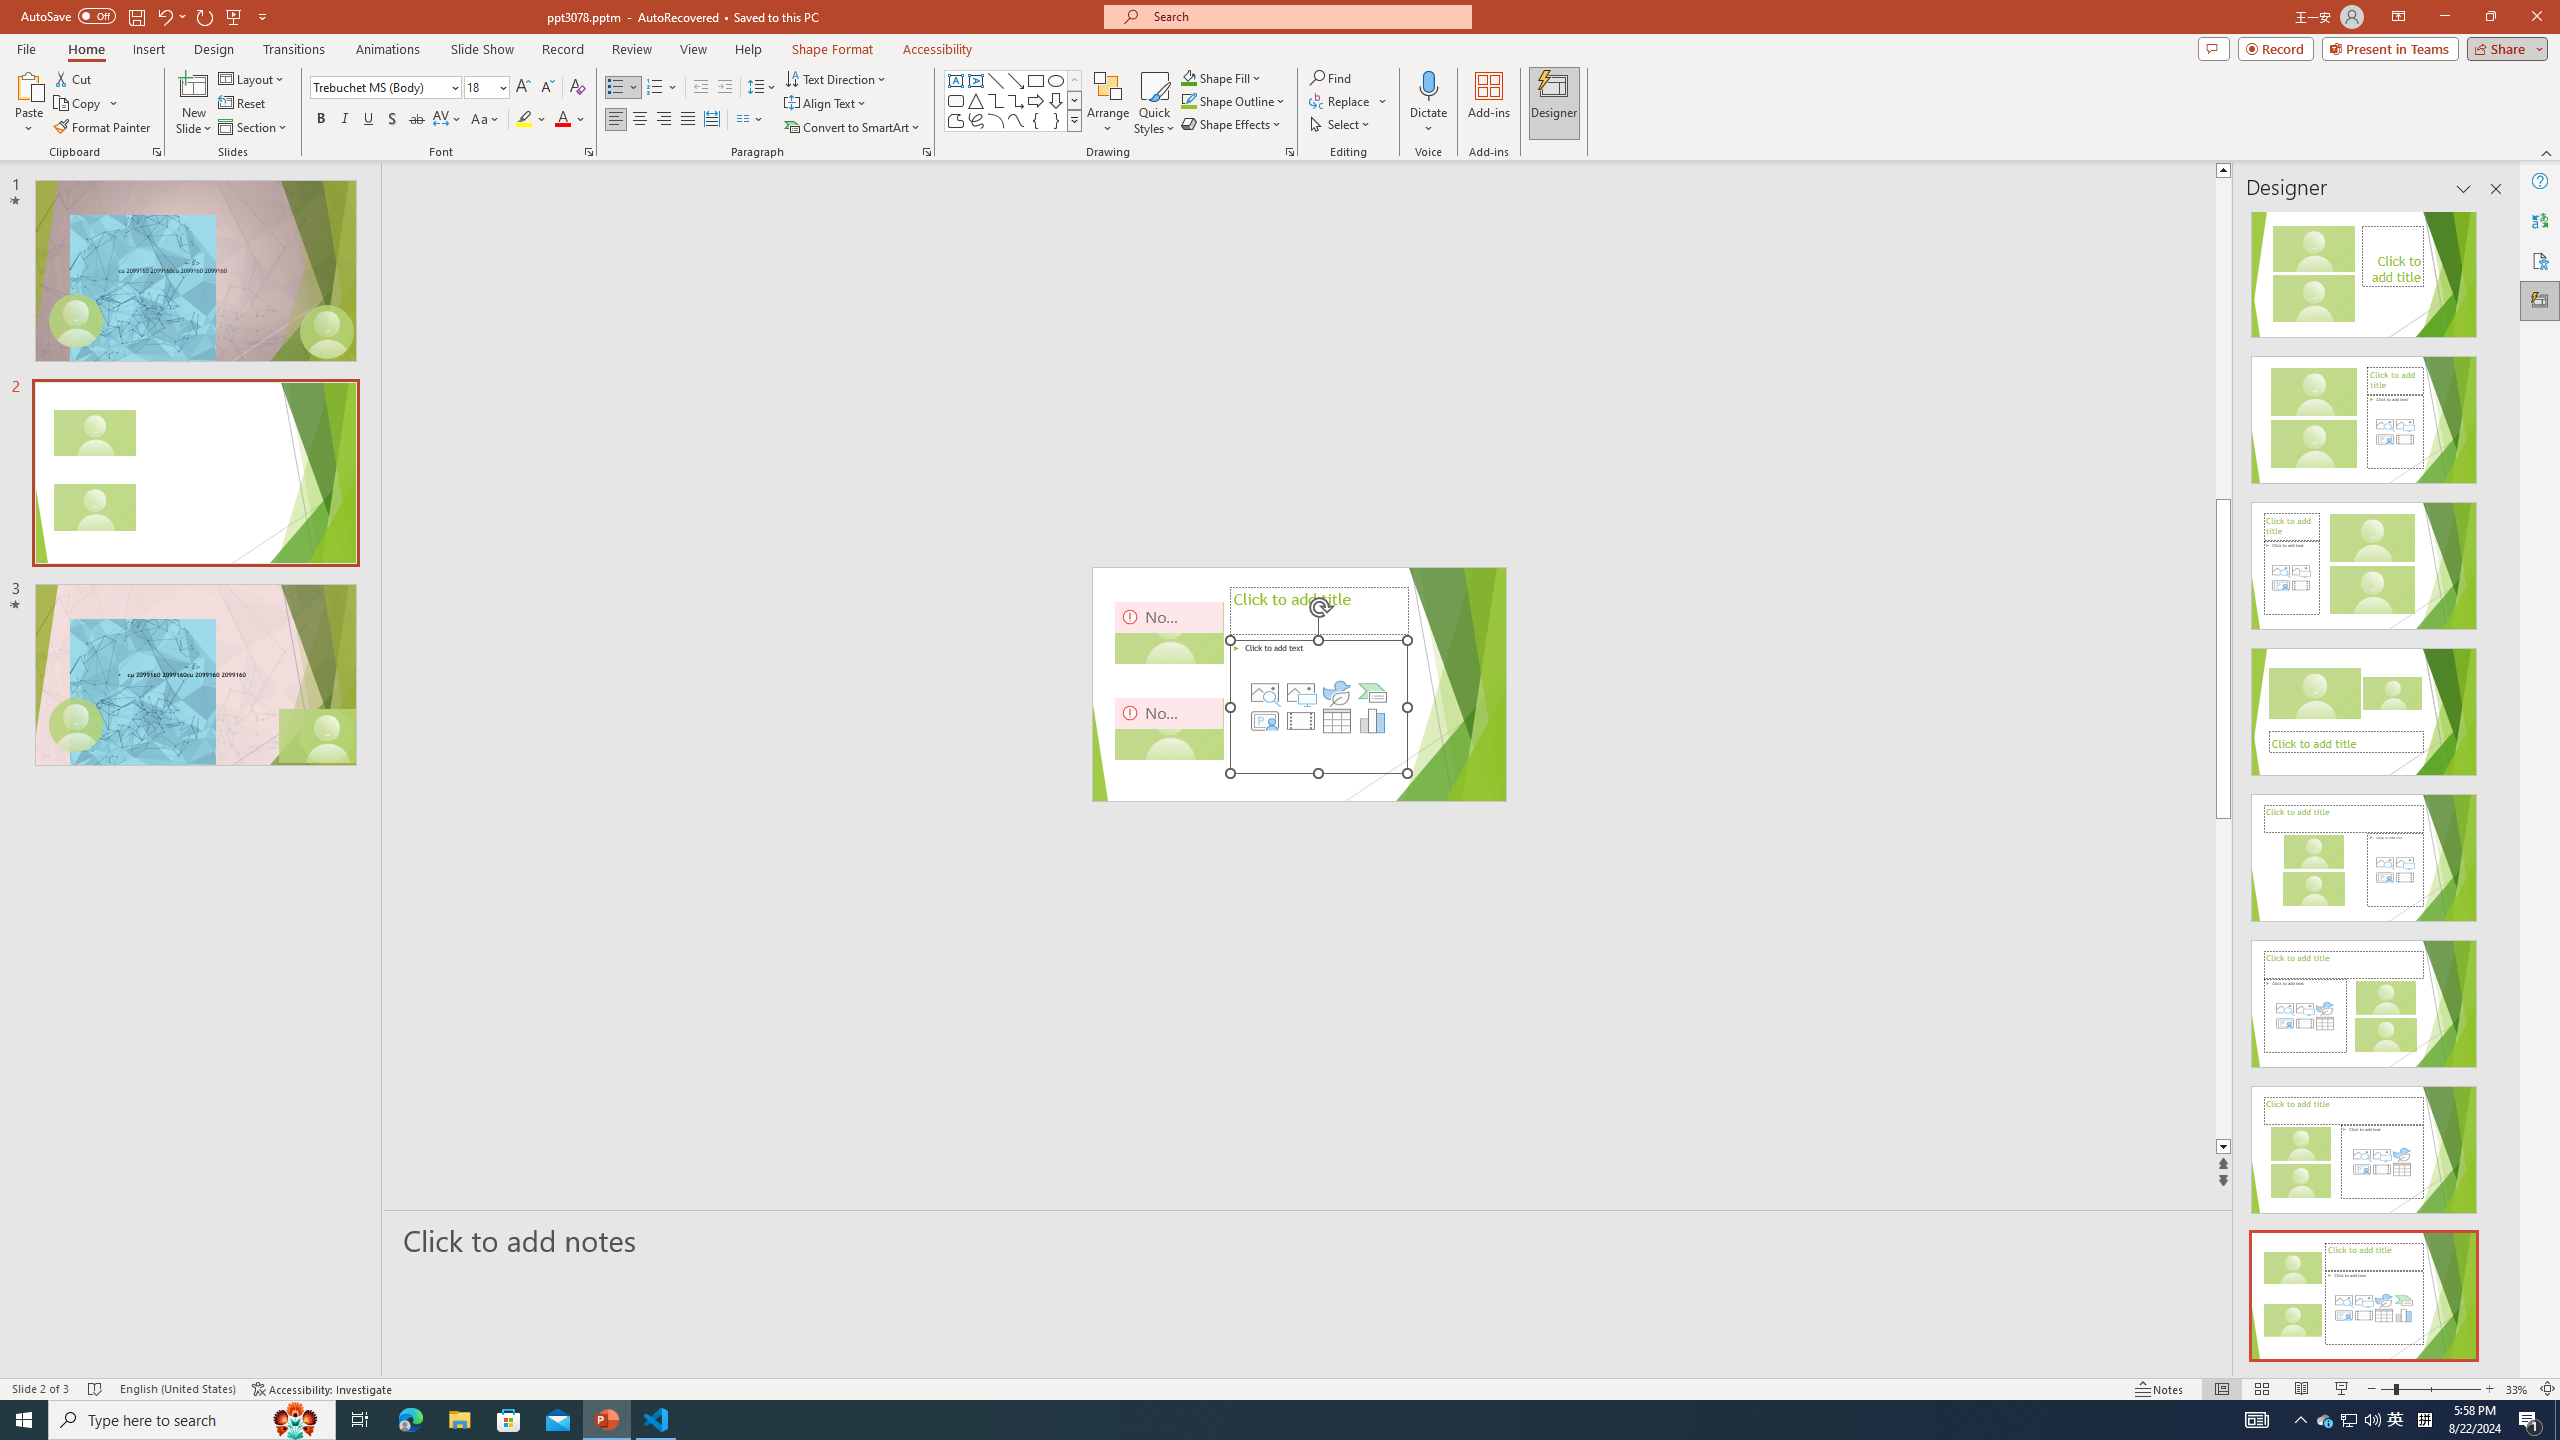 The width and height of the screenshot is (2560, 1440). What do you see at coordinates (1373, 720) in the screenshot?
I see `Insert Chart` at bounding box center [1373, 720].